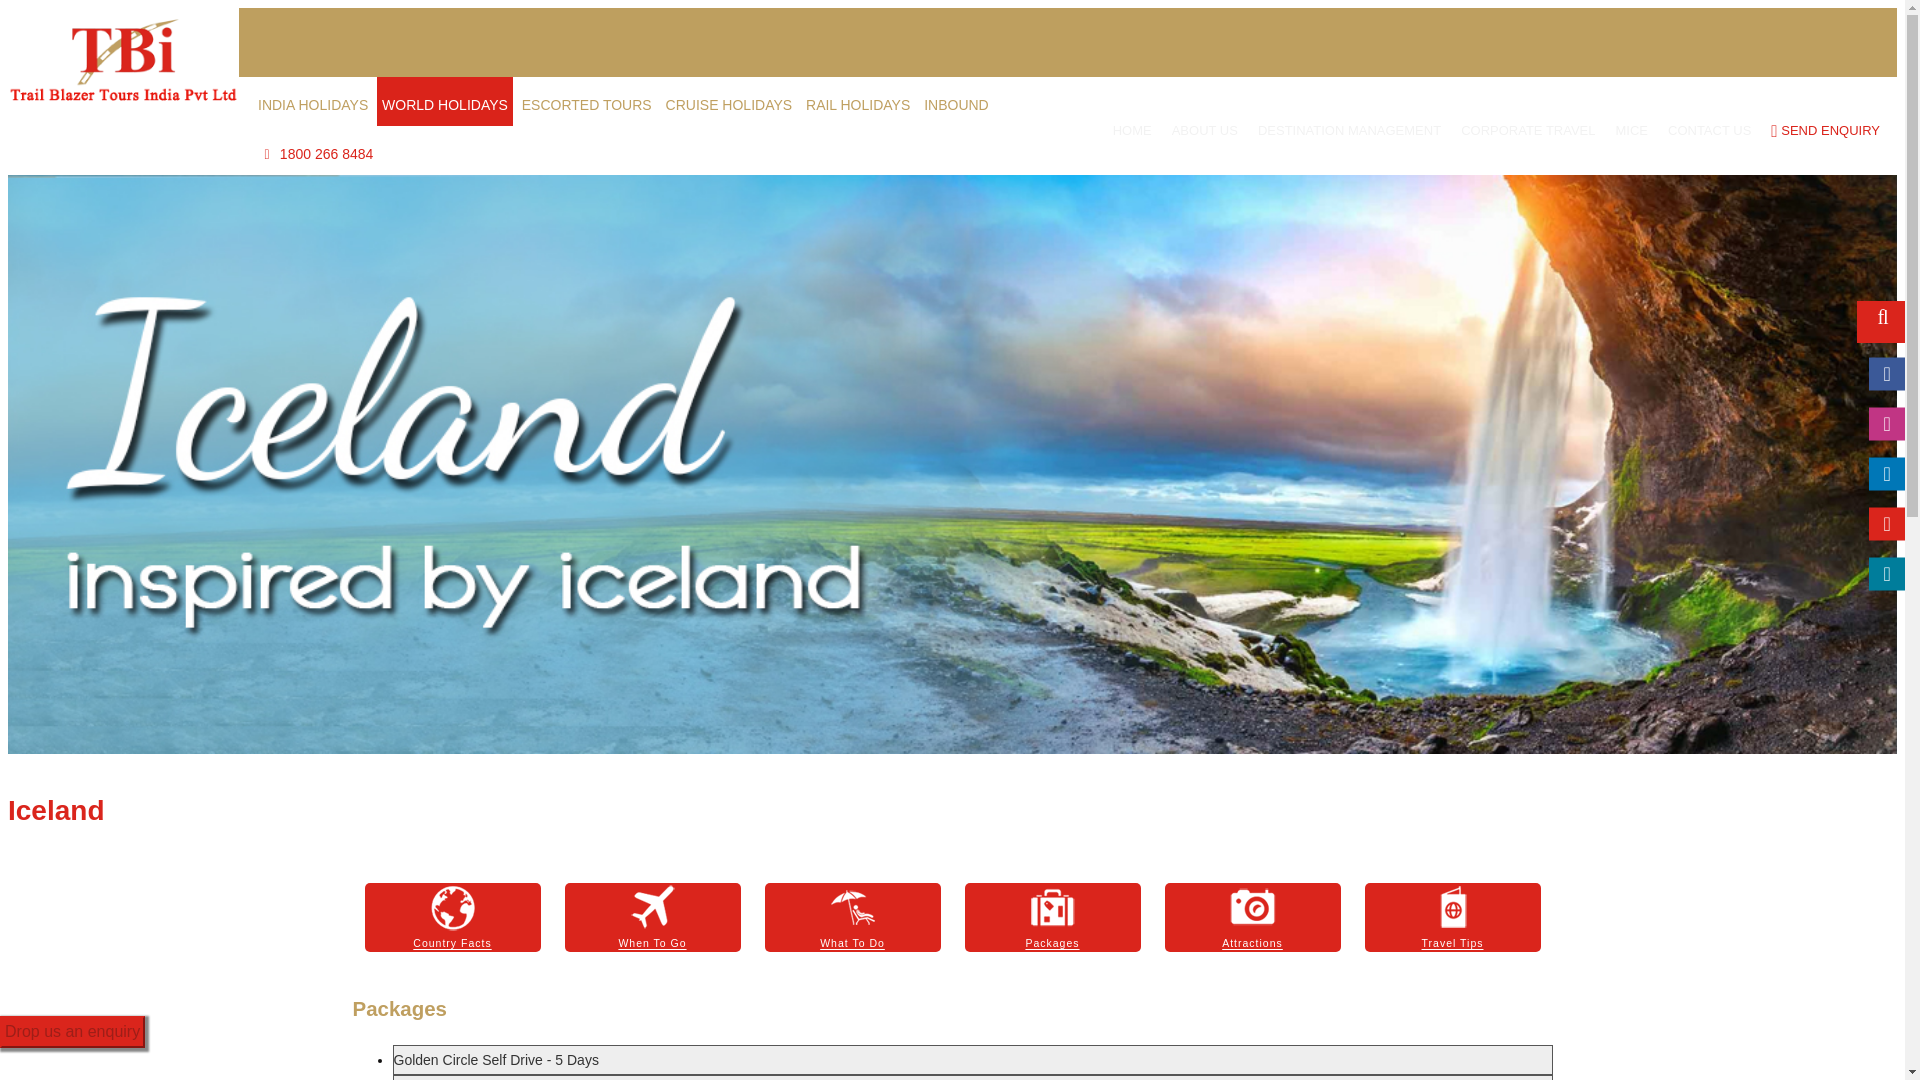 The height and width of the screenshot is (1080, 1920). What do you see at coordinates (1710, 130) in the screenshot?
I see `CONTACT US` at bounding box center [1710, 130].